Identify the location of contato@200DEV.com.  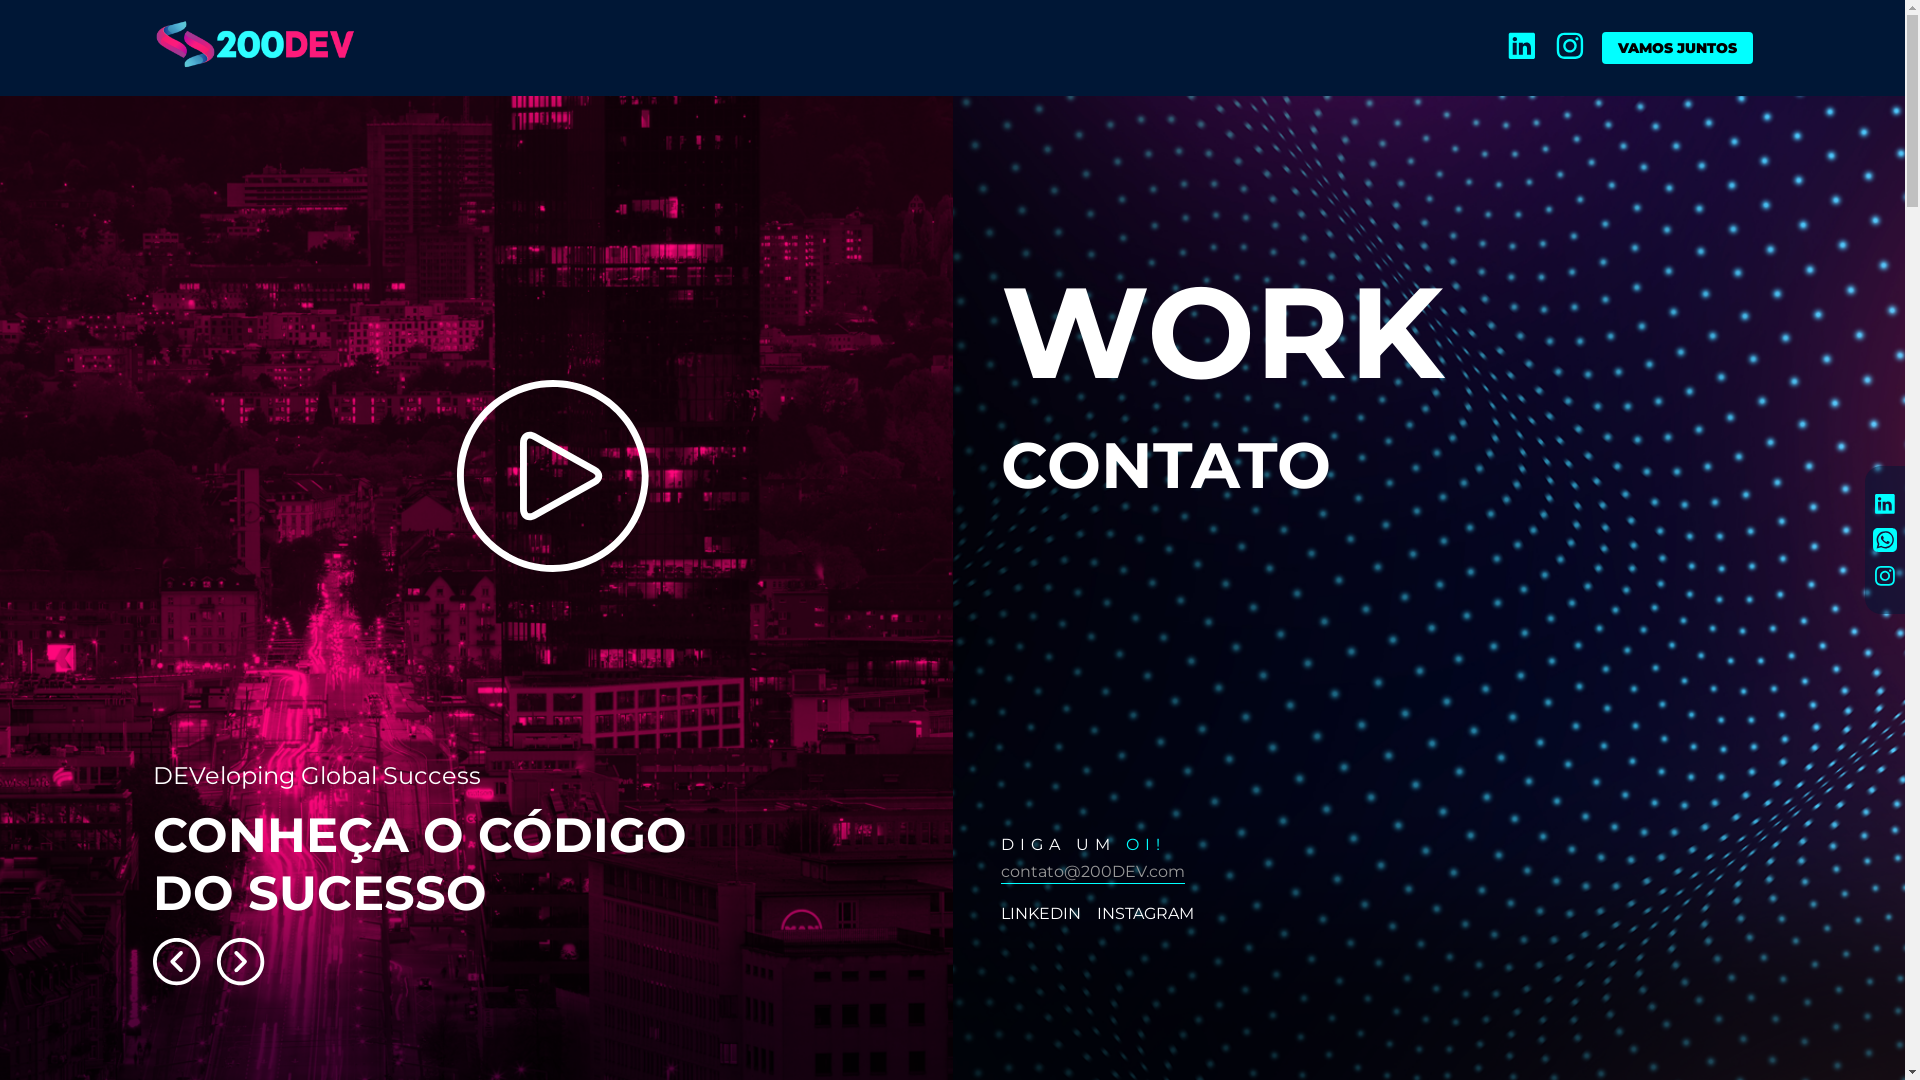
(1092, 873).